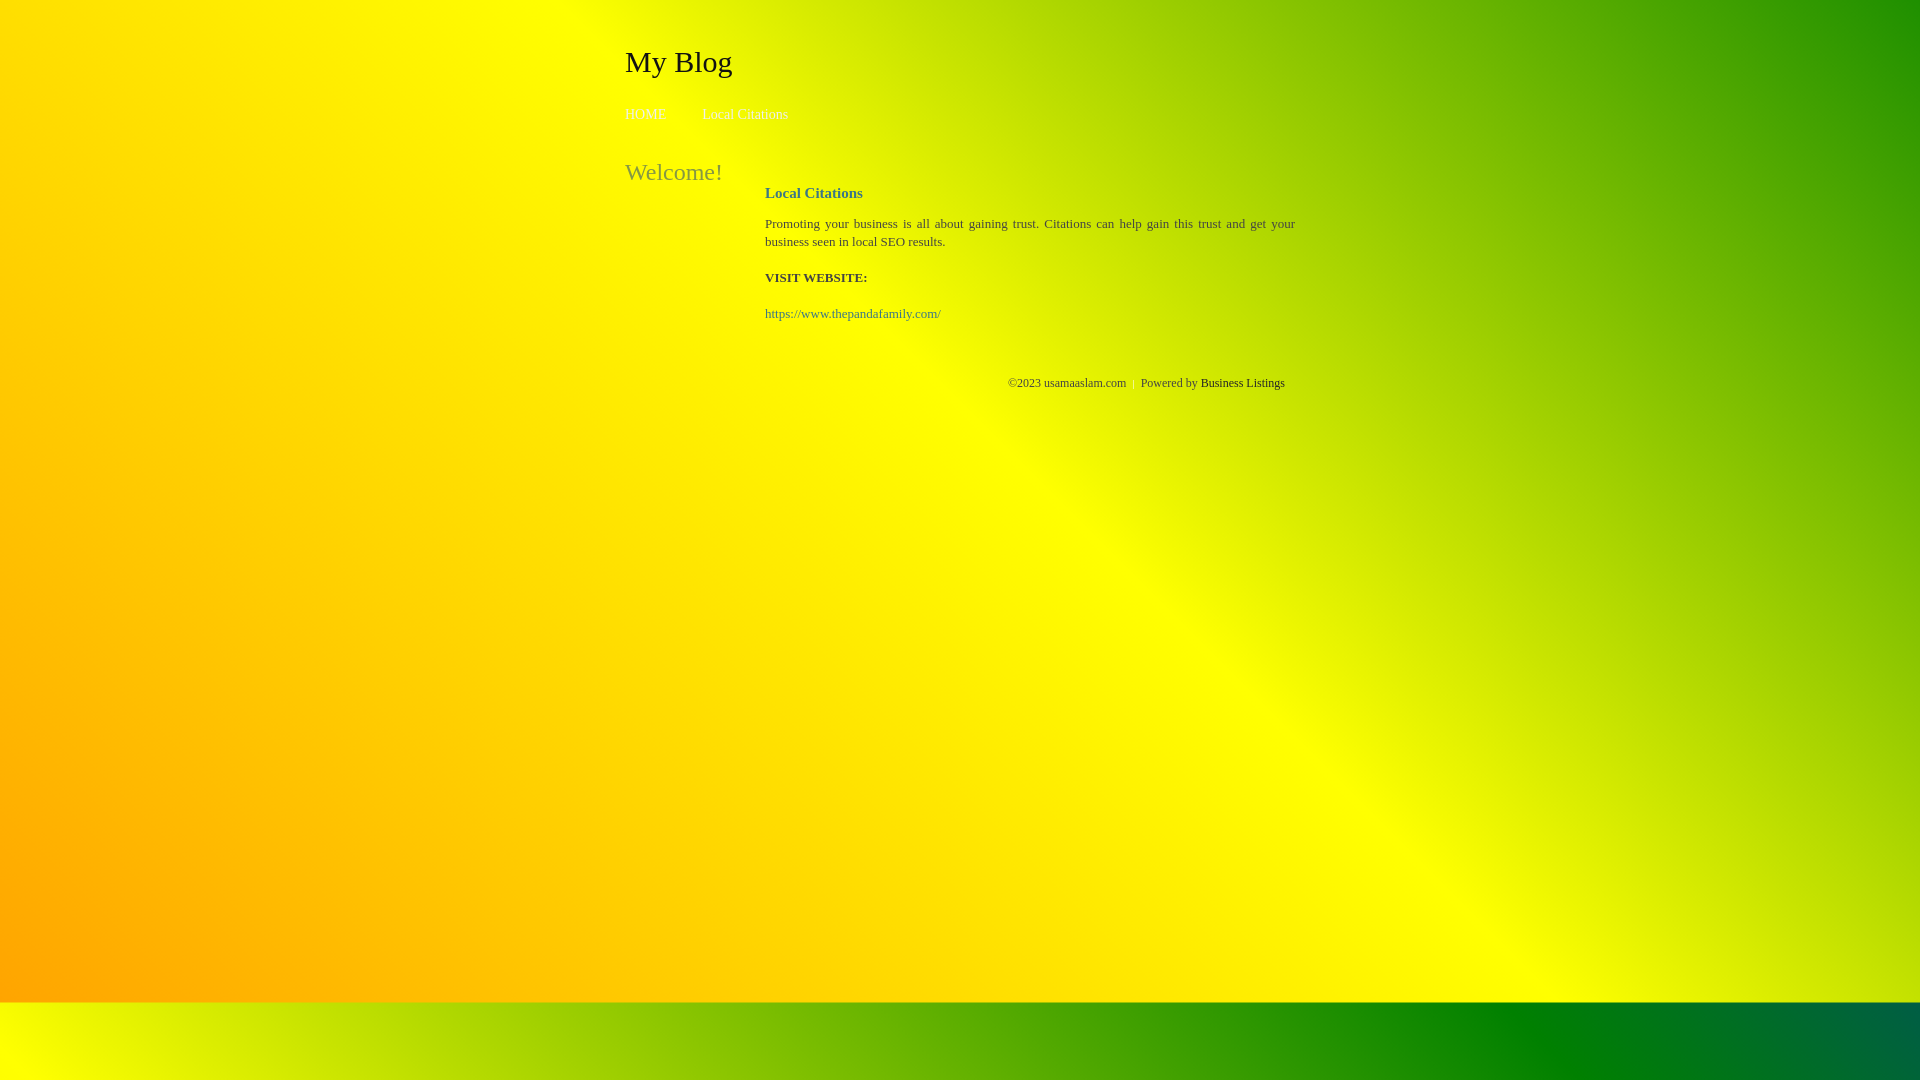  I want to click on Local Citations, so click(745, 114).